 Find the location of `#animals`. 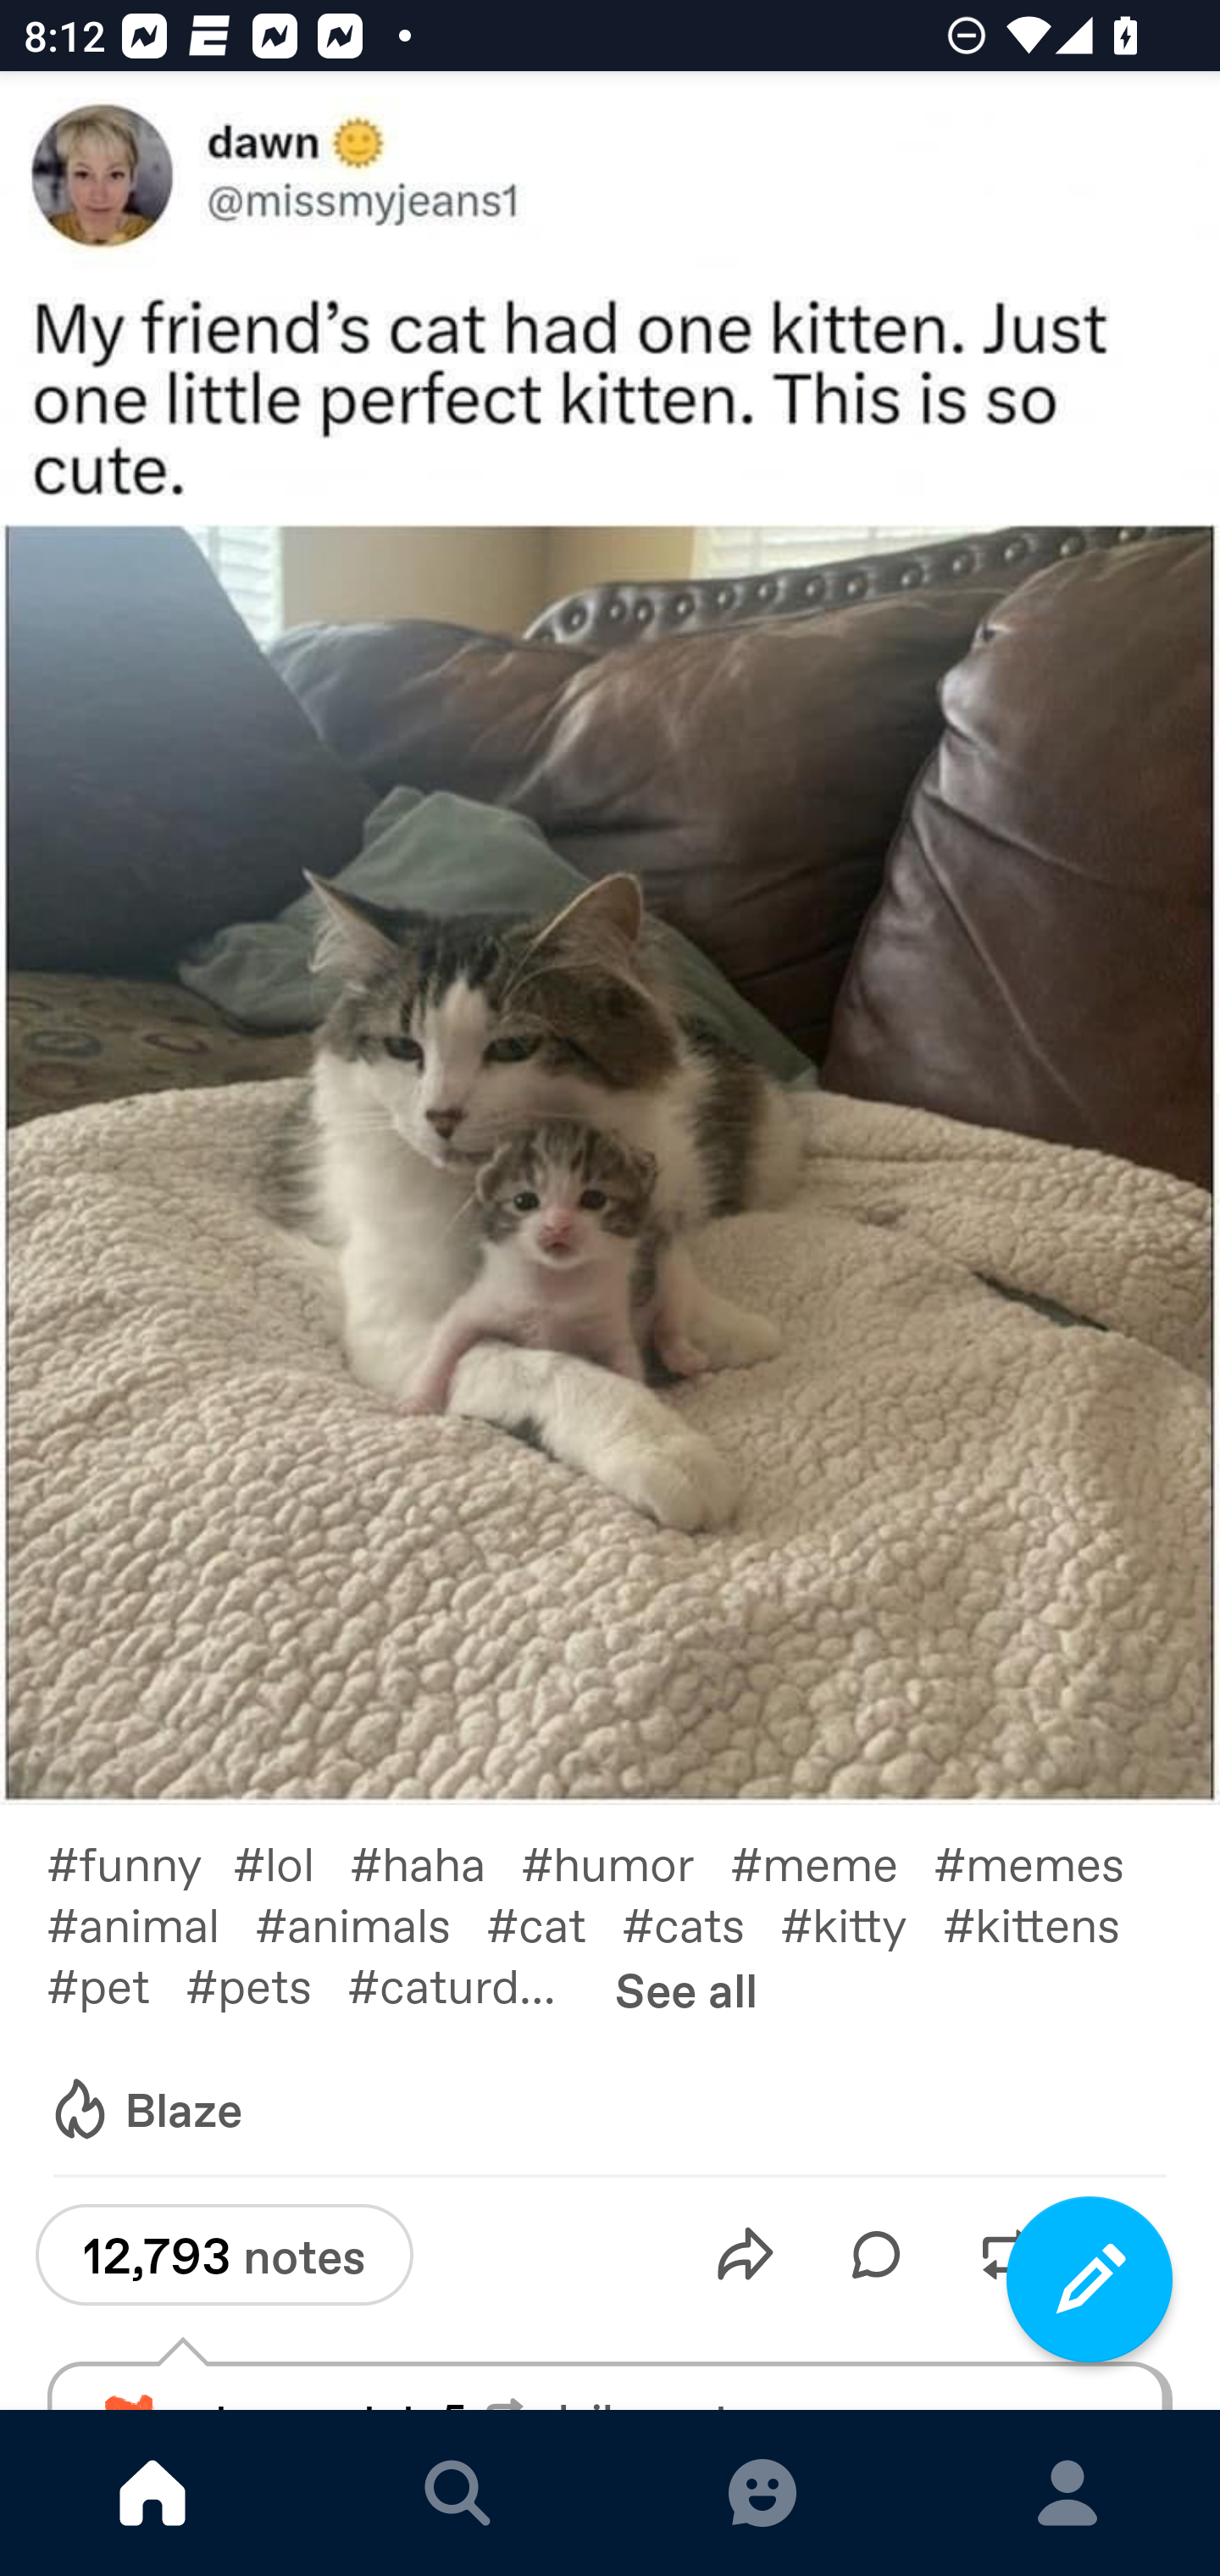

#animals is located at coordinates (370, 1924).